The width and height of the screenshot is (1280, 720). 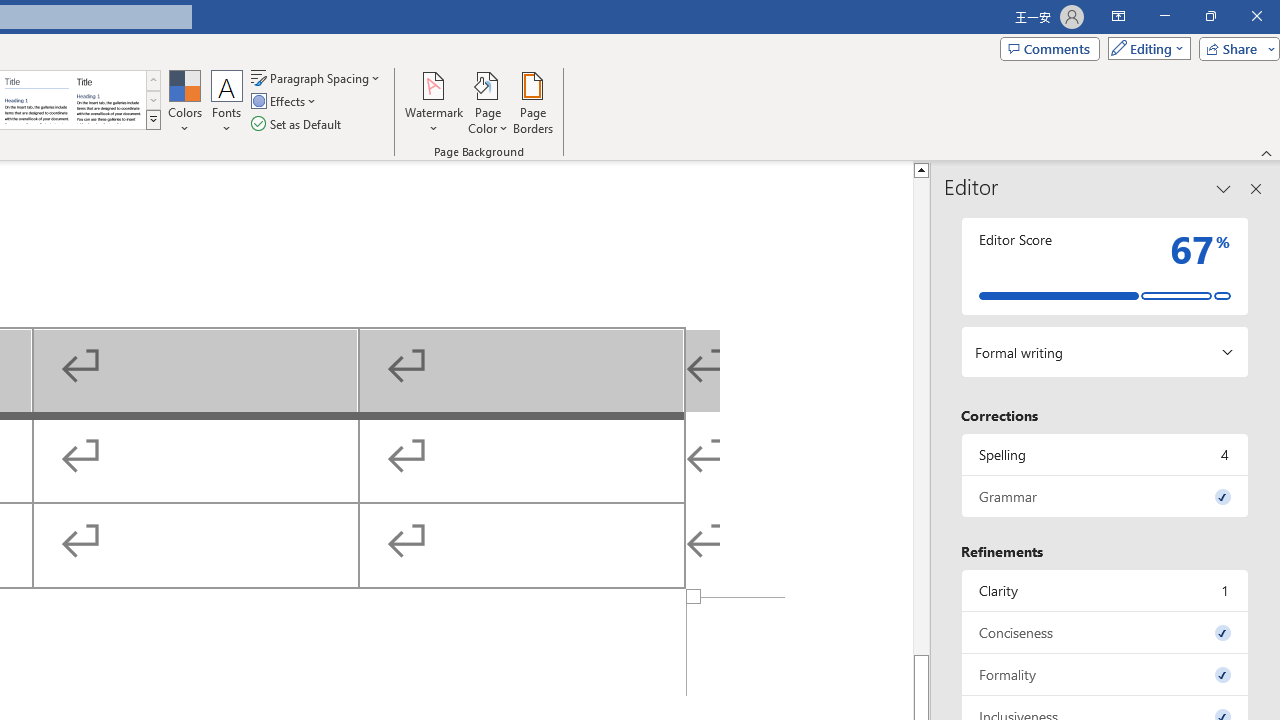 What do you see at coordinates (1105, 590) in the screenshot?
I see `Clarity, 1 issue. Press space or enter to review items.` at bounding box center [1105, 590].